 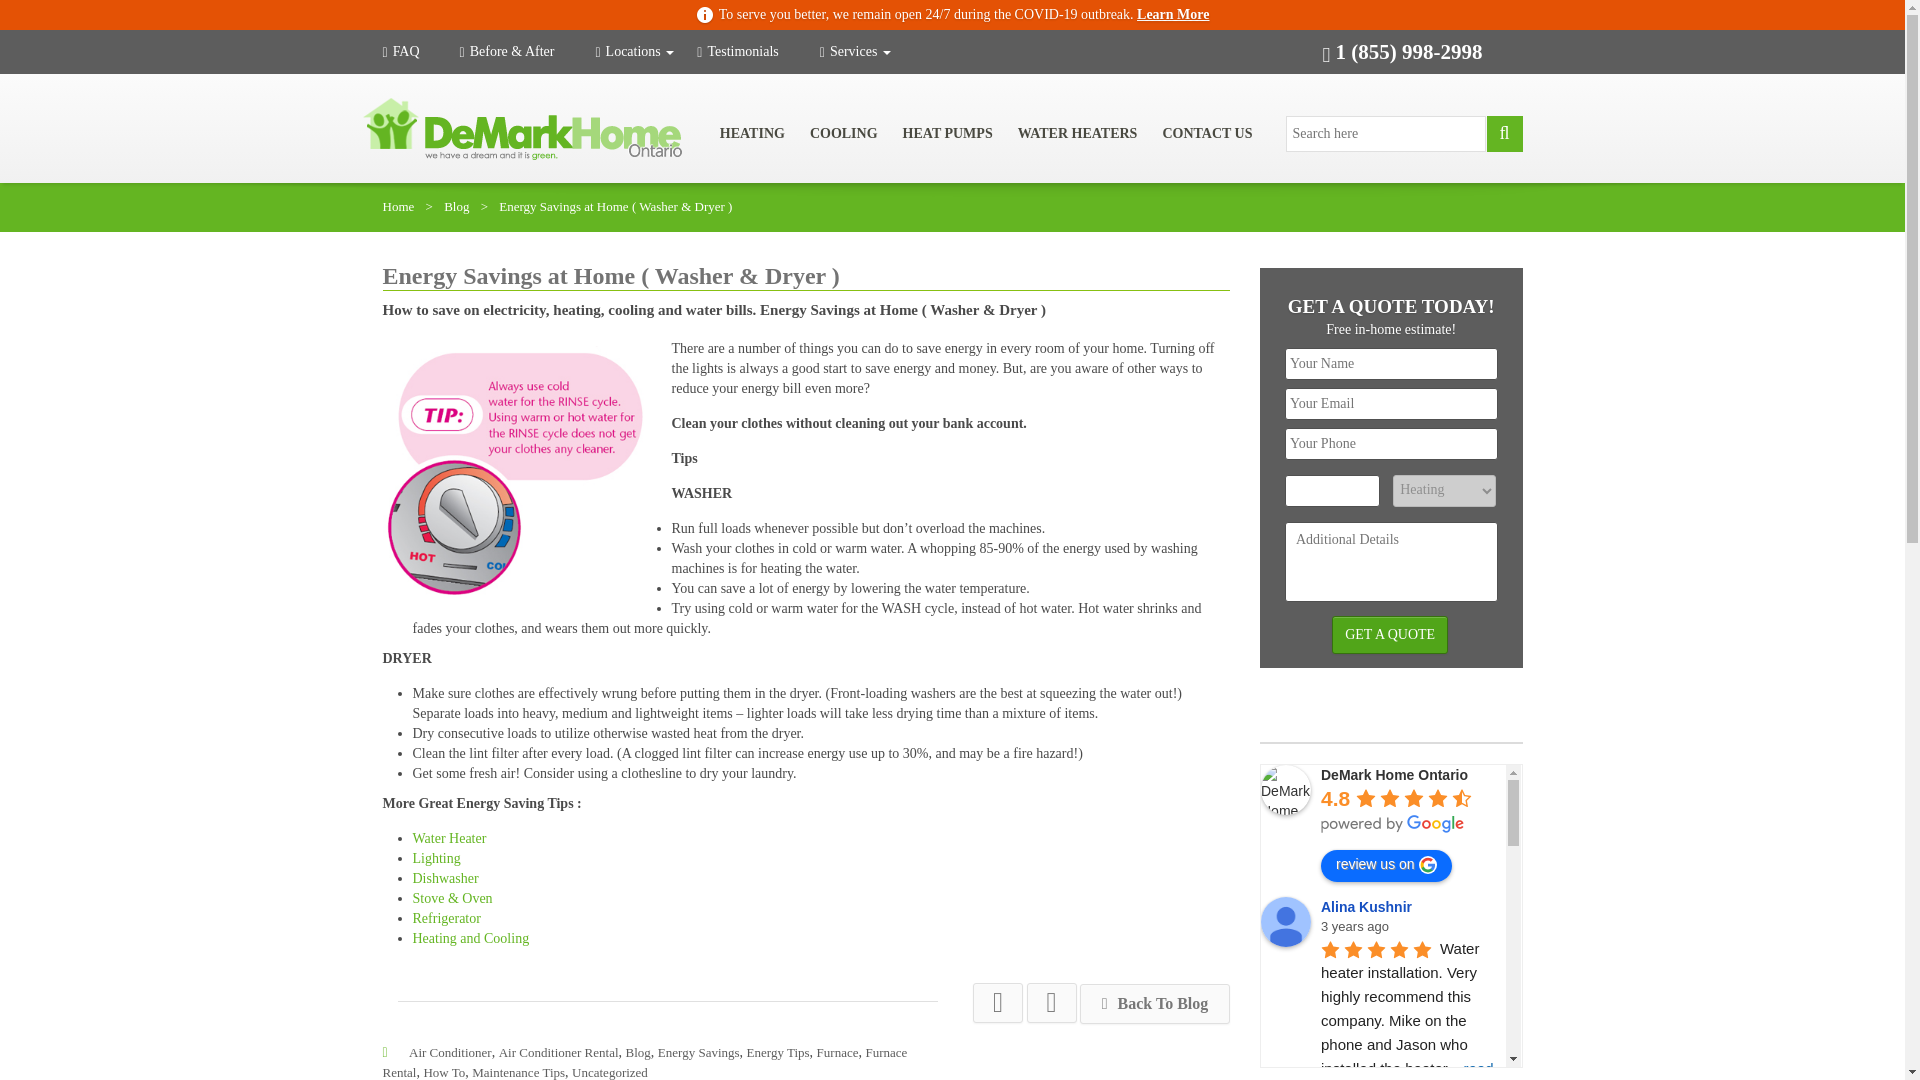 I want to click on Testimonials, so click(x=756, y=52).